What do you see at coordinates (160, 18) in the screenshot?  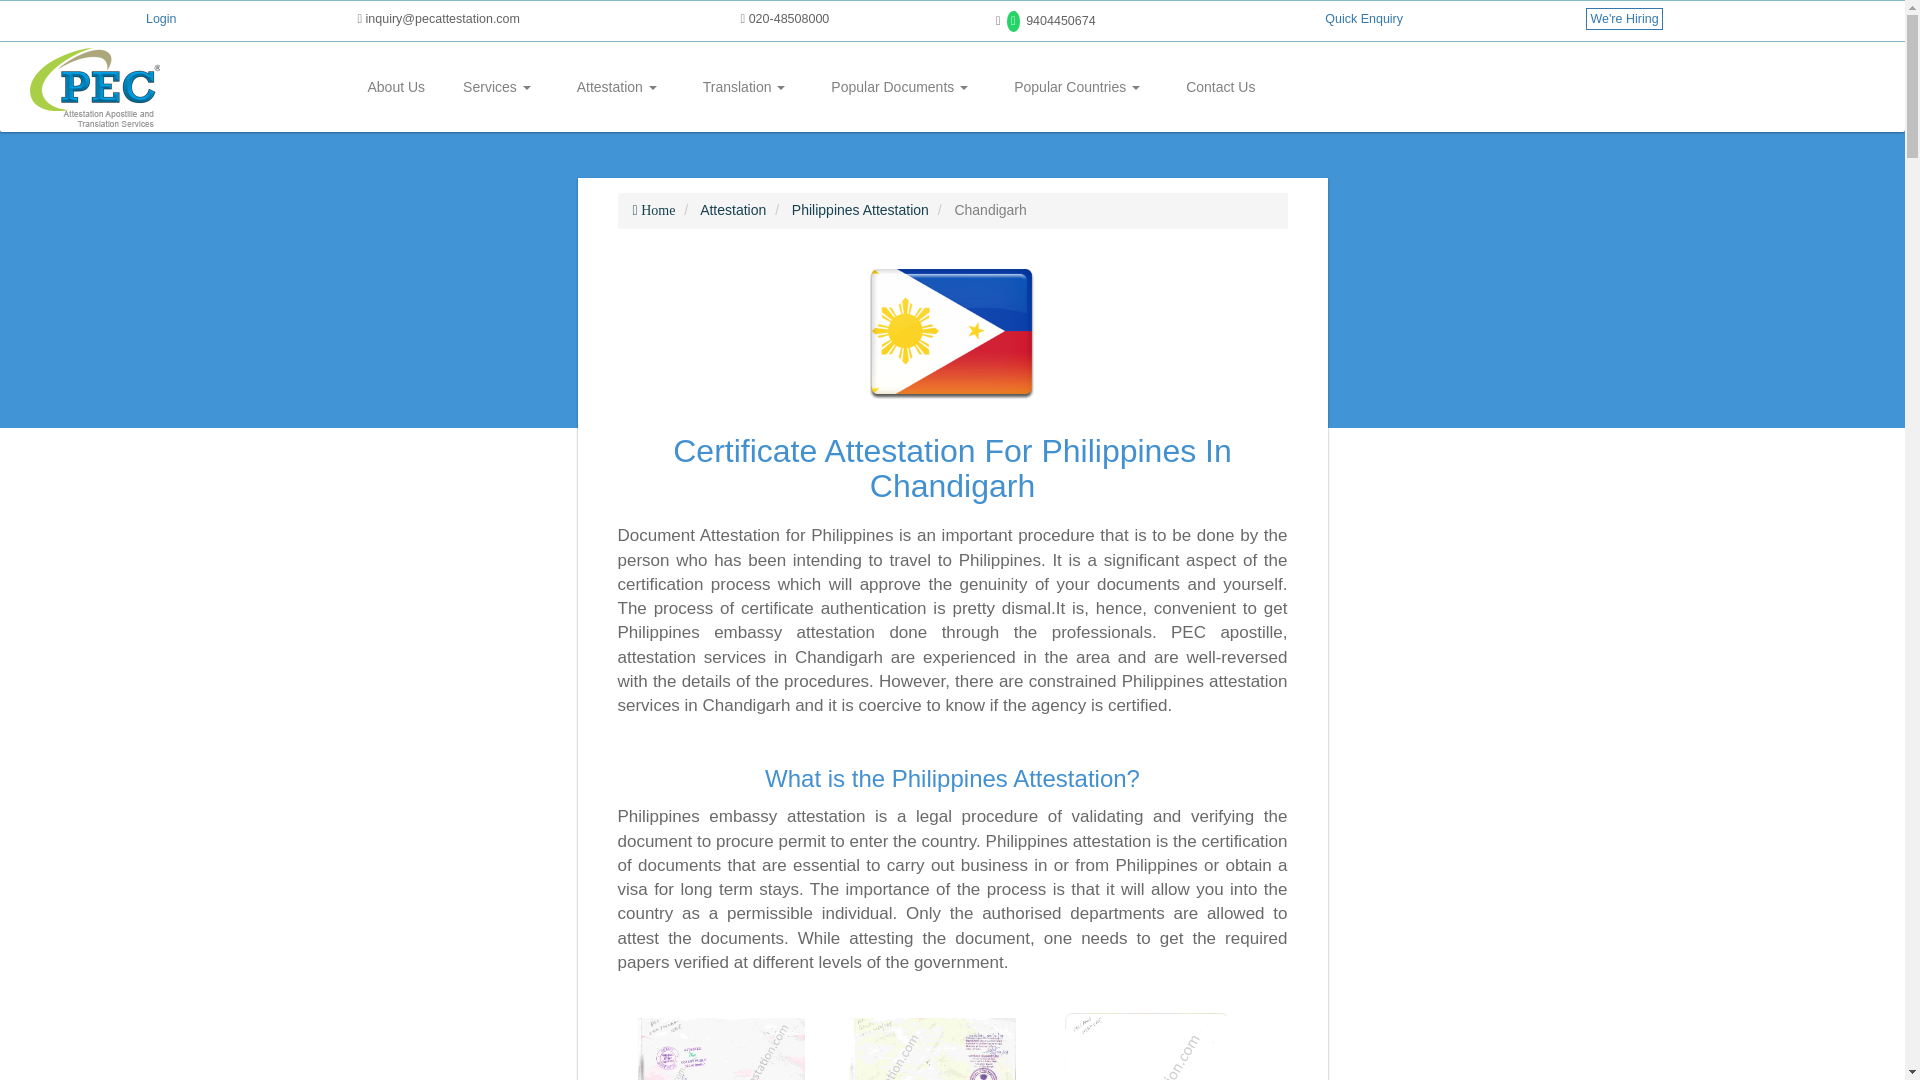 I see `Login` at bounding box center [160, 18].